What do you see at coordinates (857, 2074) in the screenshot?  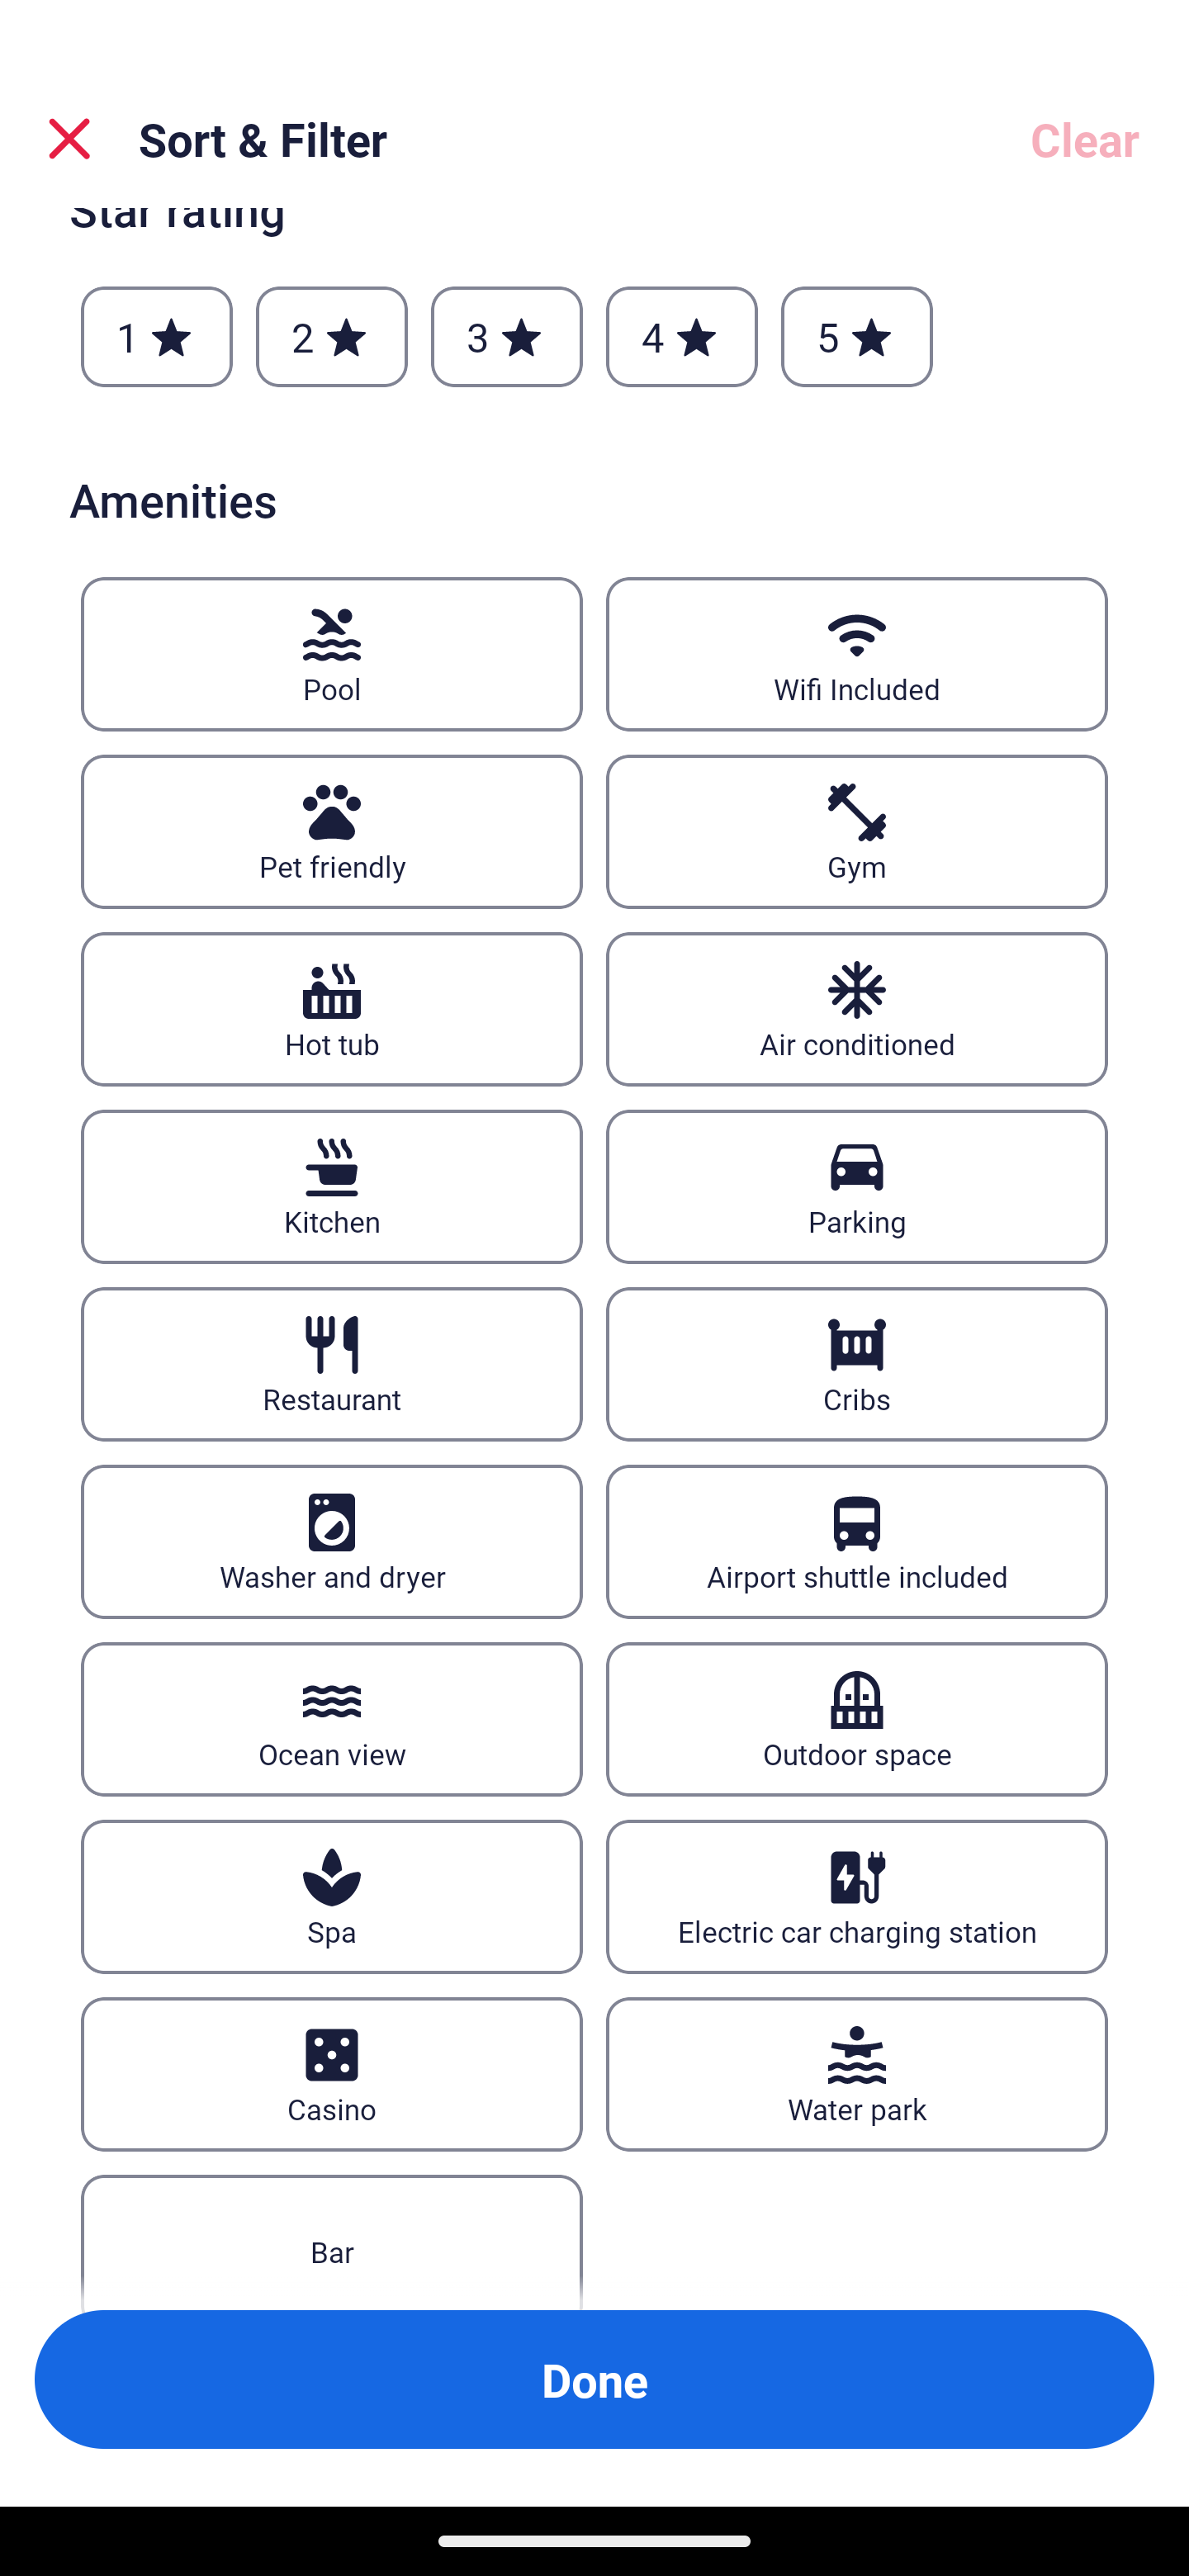 I see `Water park` at bounding box center [857, 2074].